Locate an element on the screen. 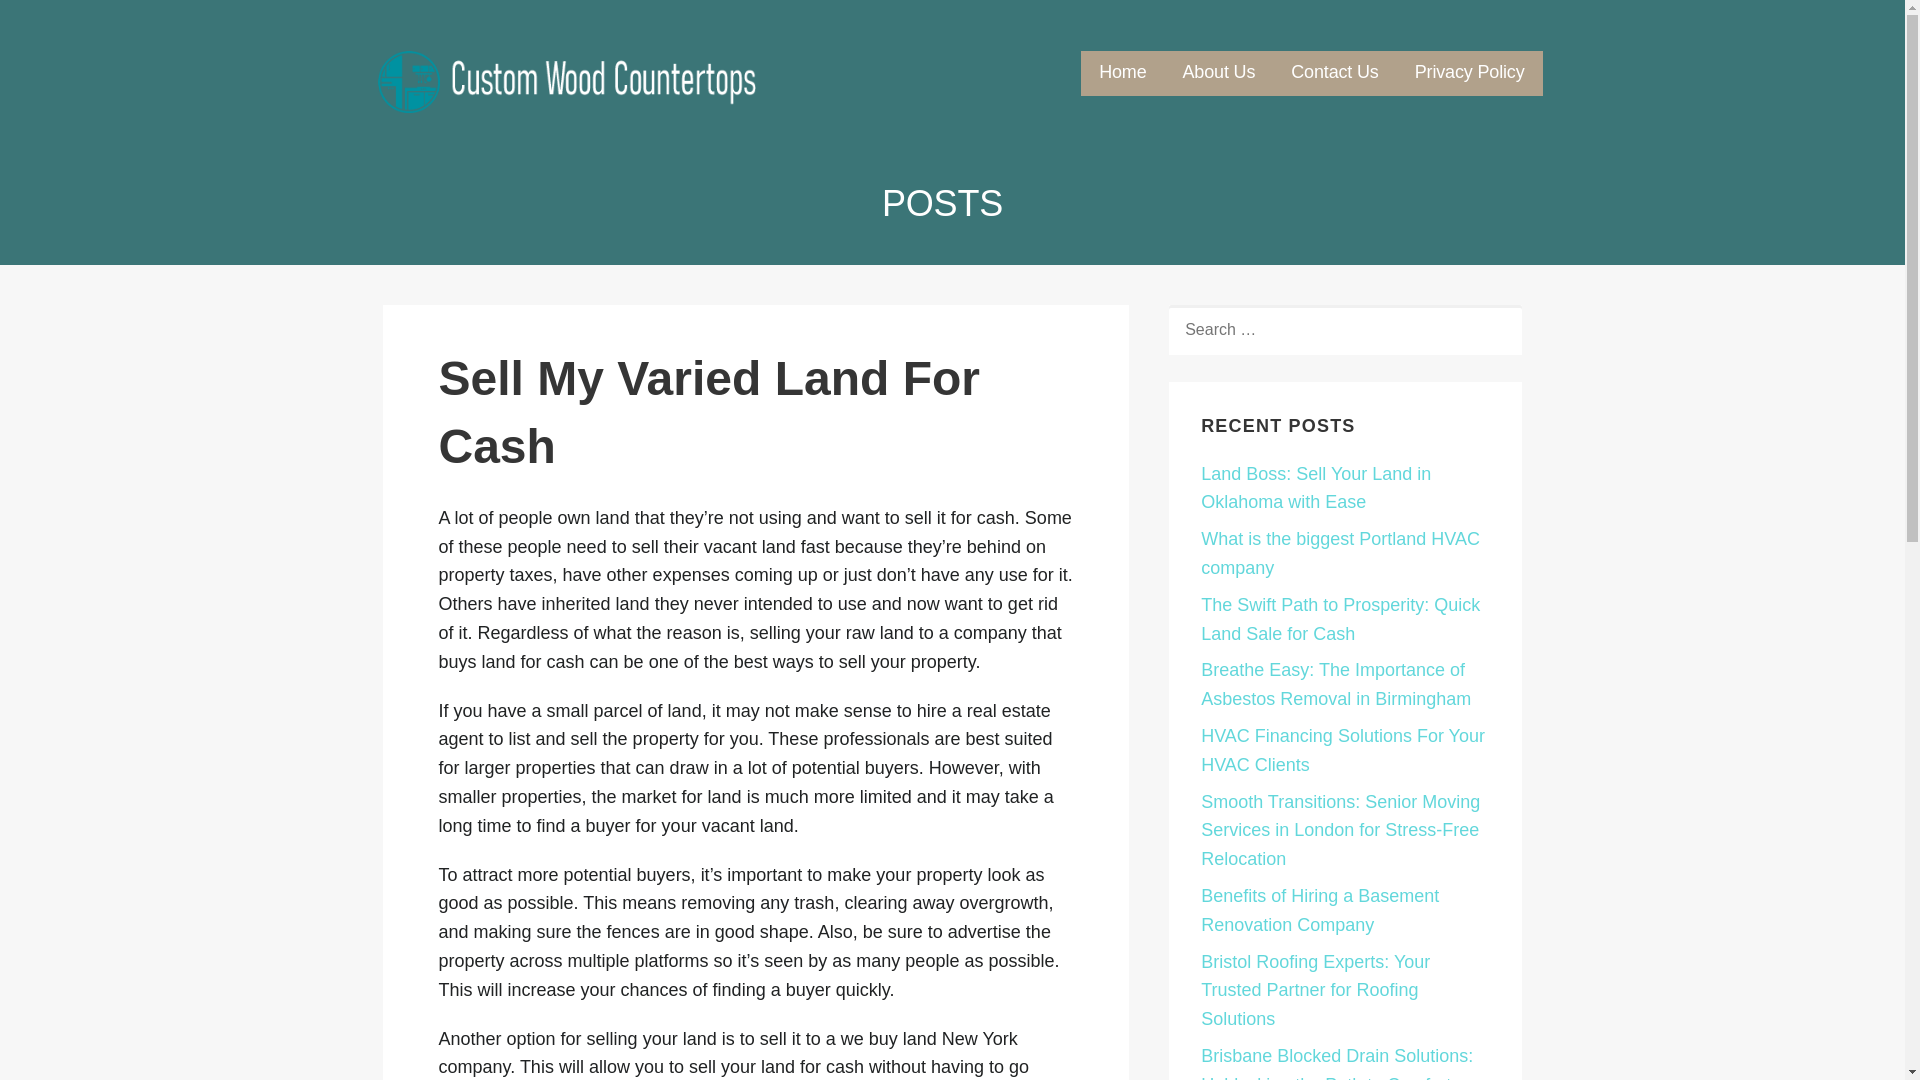  HVAC Financing Solutions For Your HVAC Clients is located at coordinates (1342, 750).